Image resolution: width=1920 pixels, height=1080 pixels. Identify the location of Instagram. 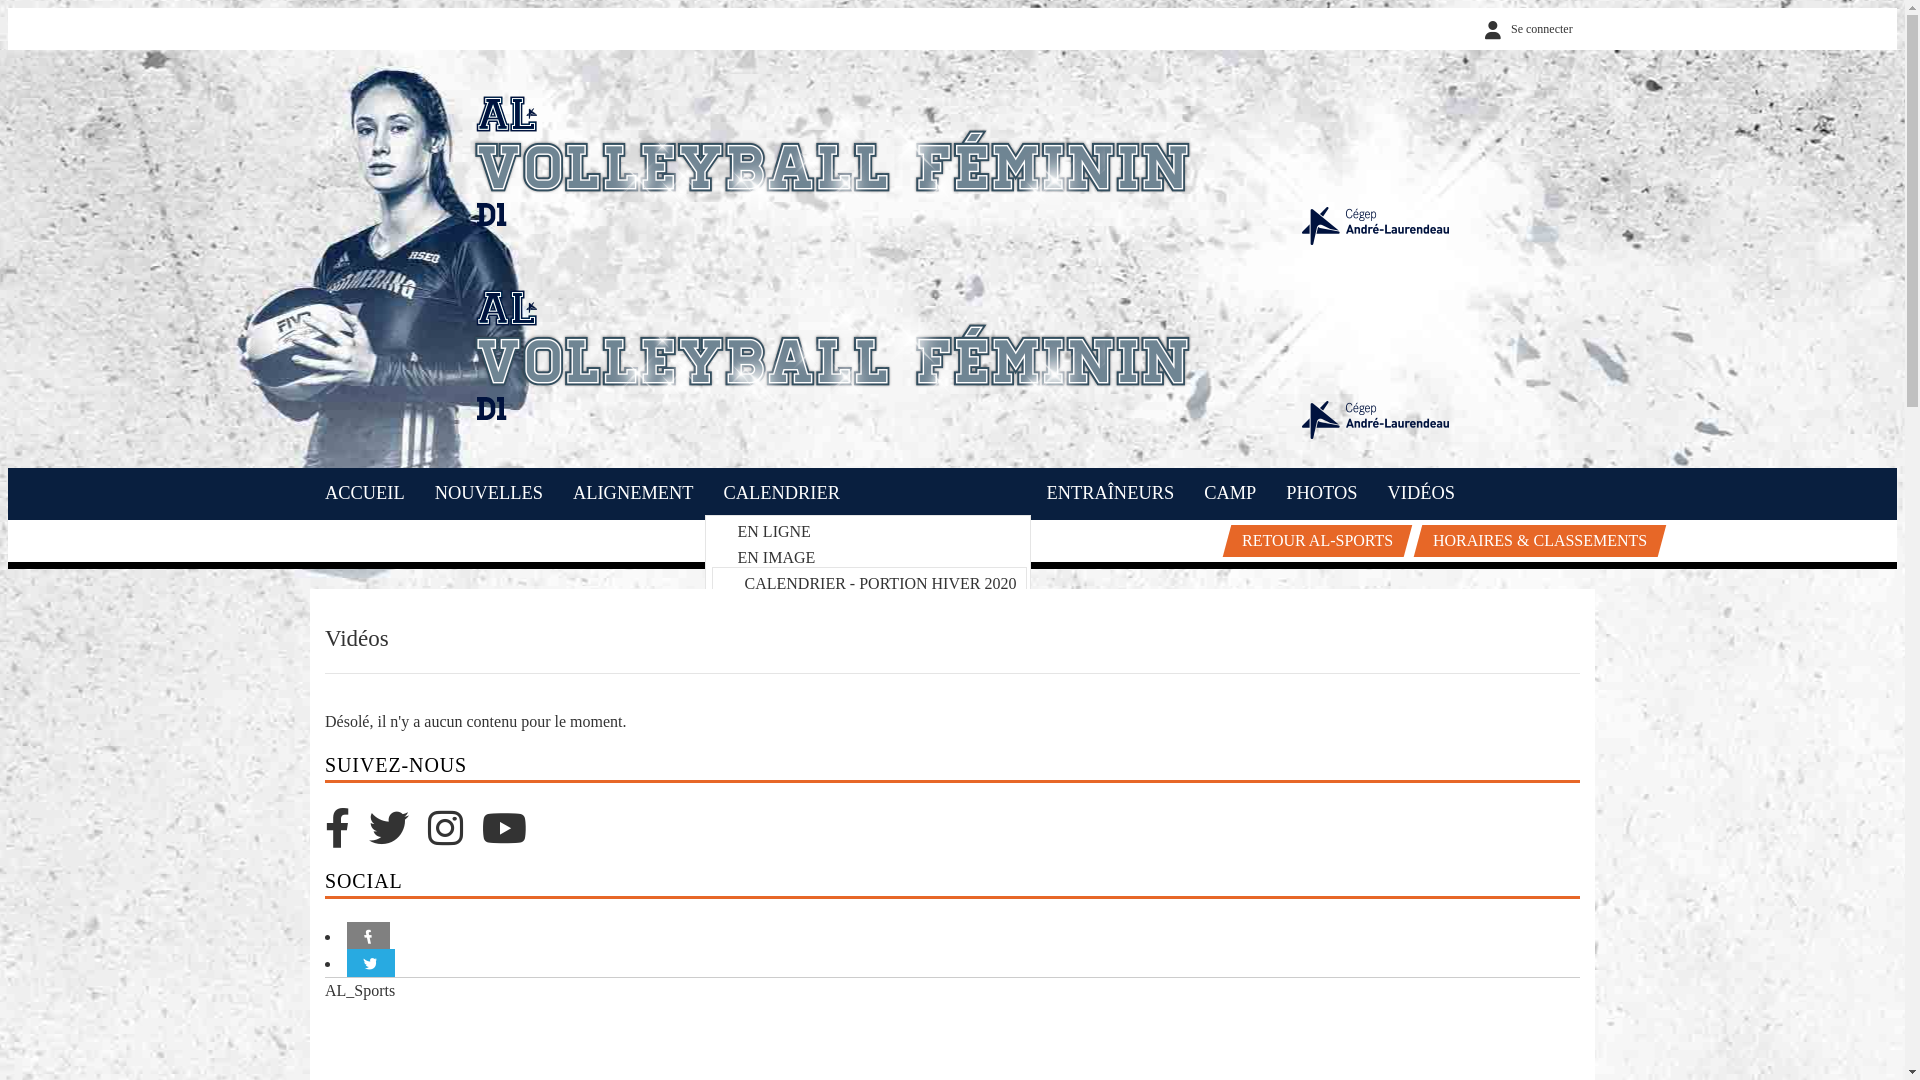
(455, 838).